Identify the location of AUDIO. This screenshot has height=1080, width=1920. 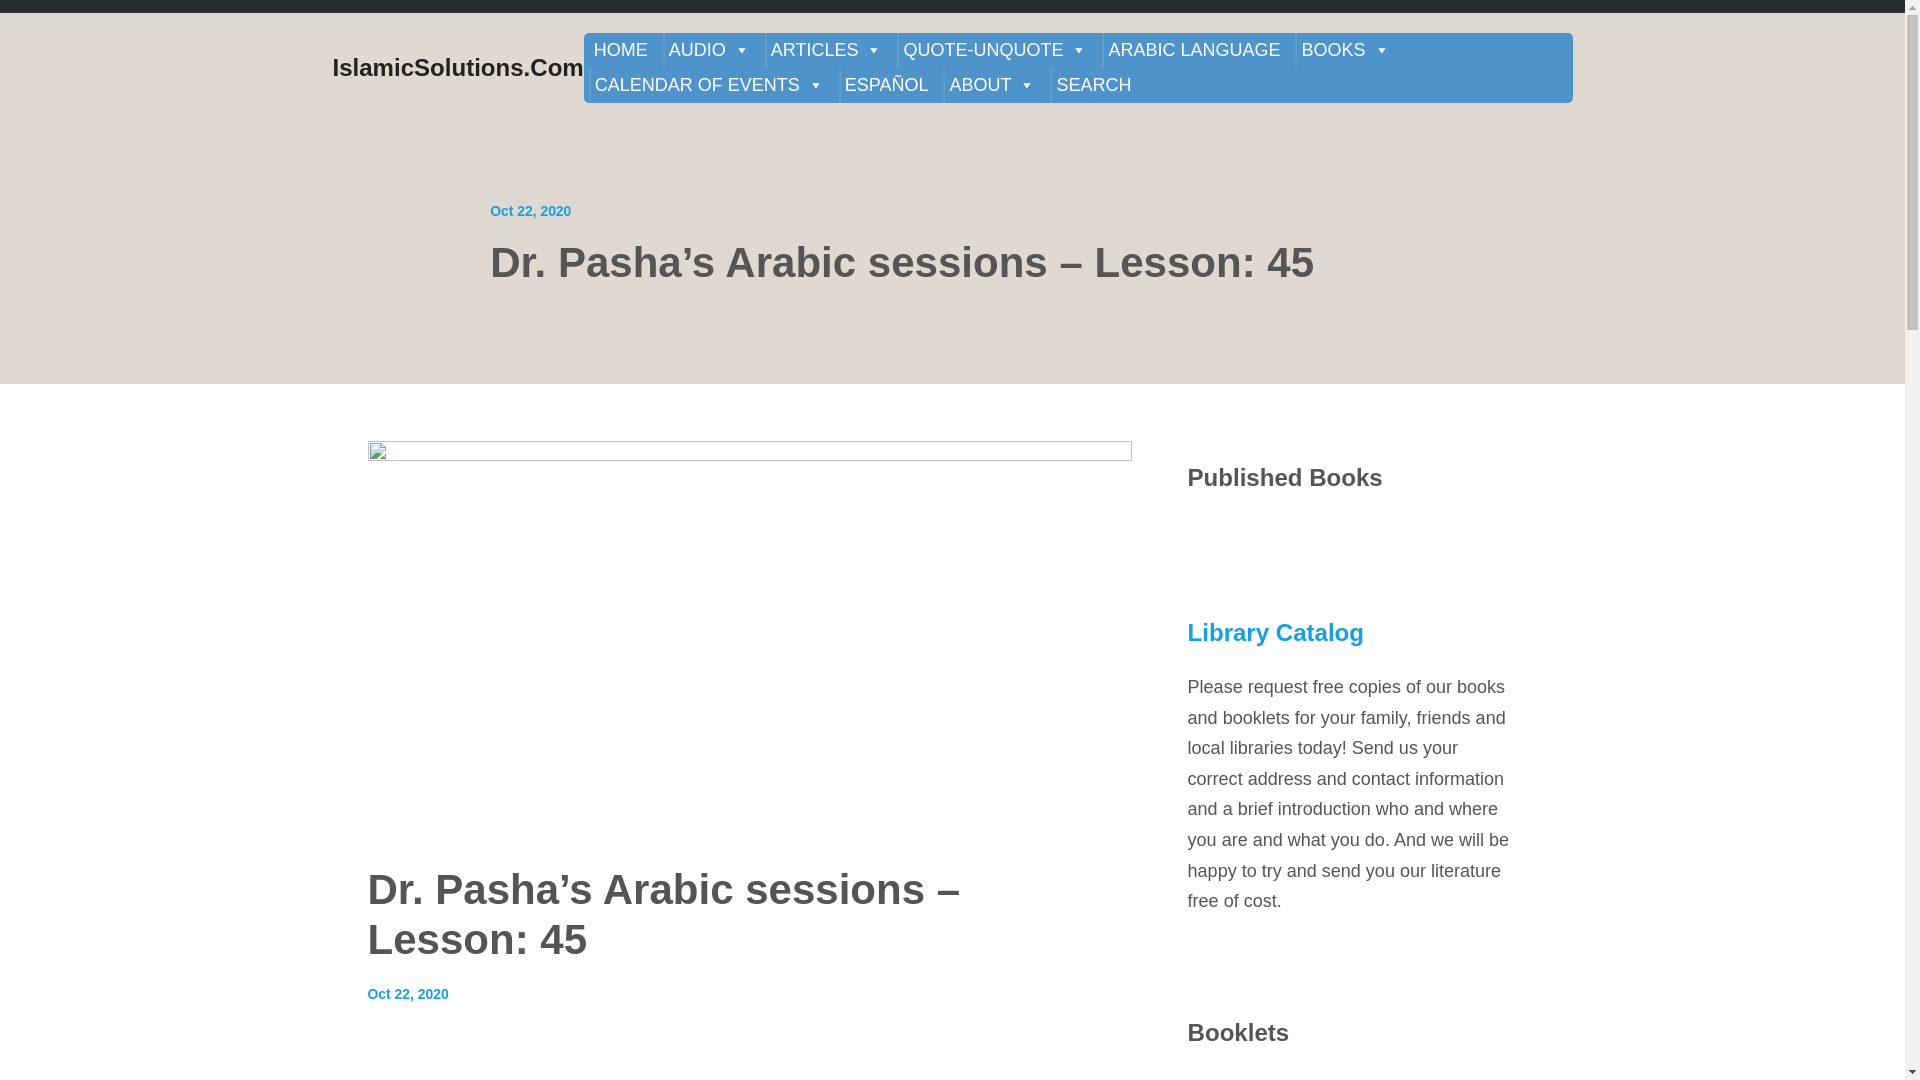
(709, 50).